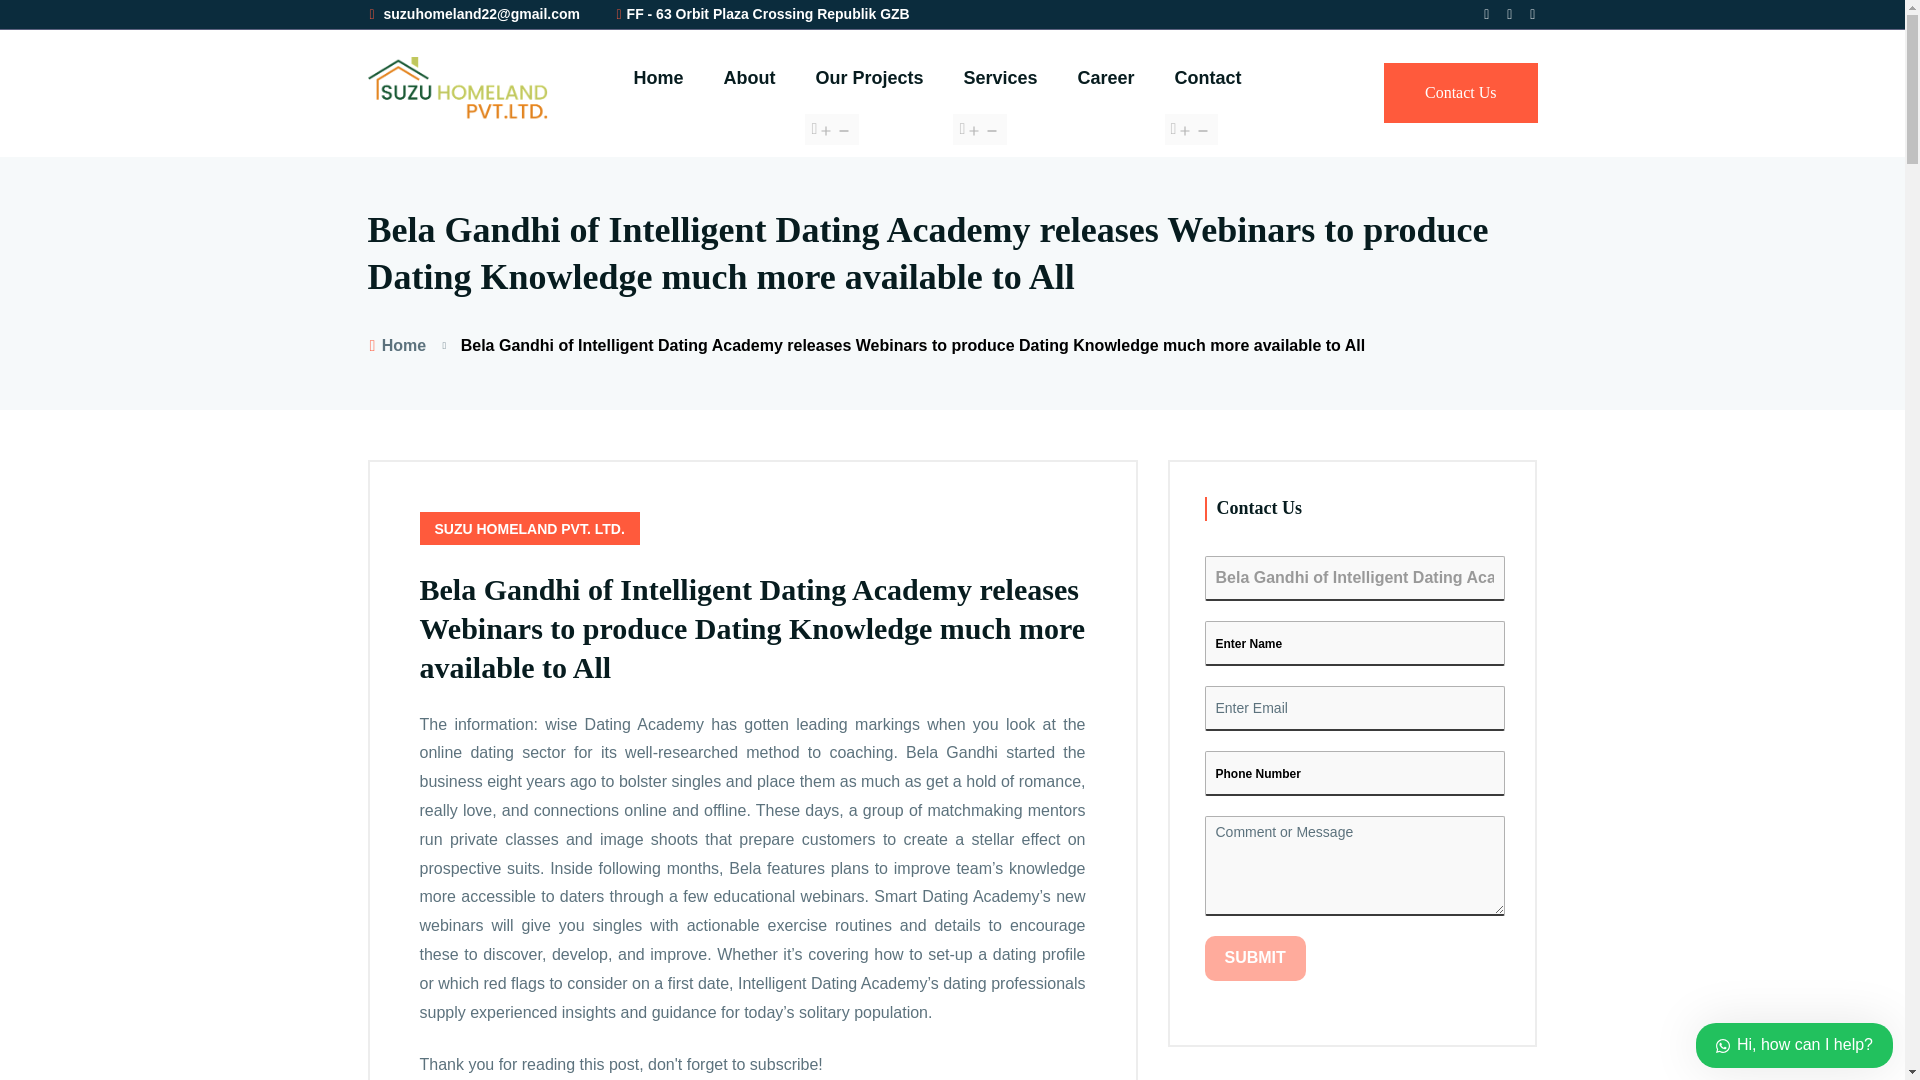  What do you see at coordinates (1208, 78) in the screenshot?
I see `Contact` at bounding box center [1208, 78].